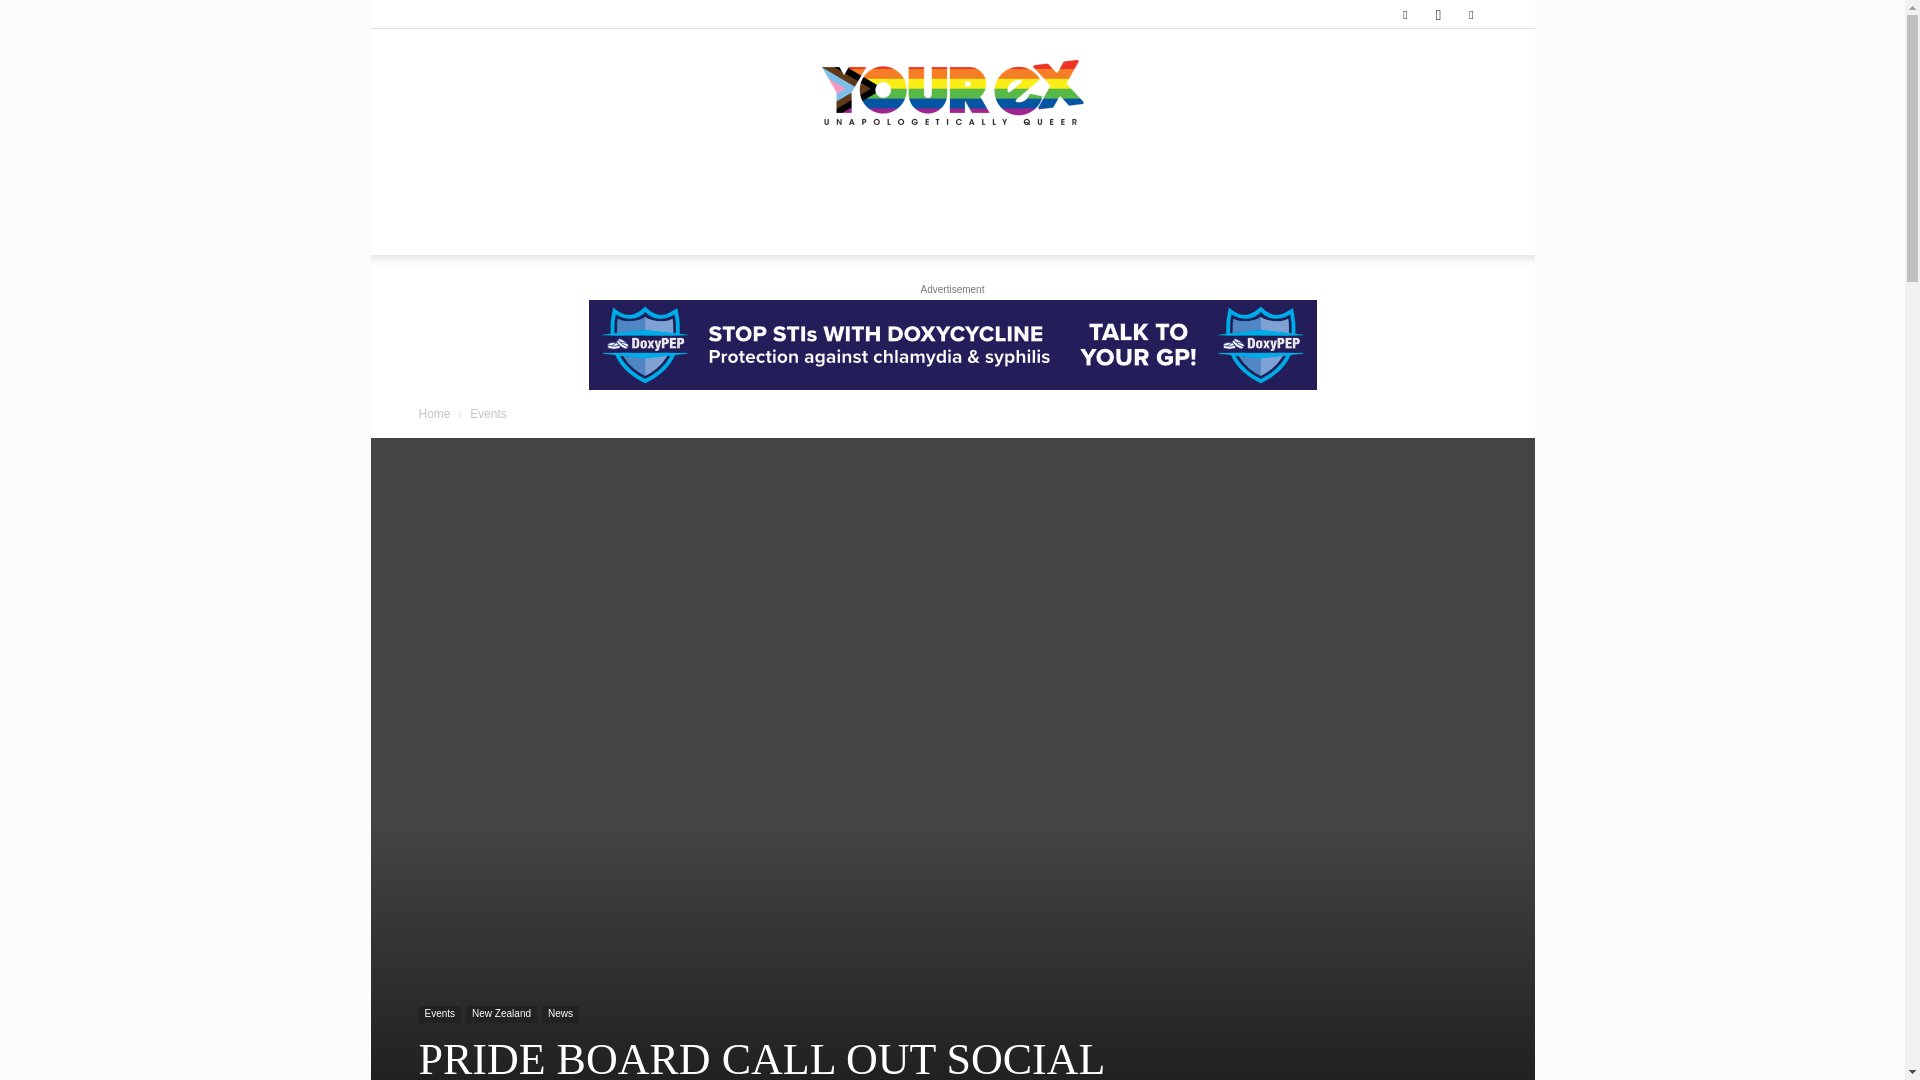 The width and height of the screenshot is (1920, 1080). Describe the element at coordinates (630, 182) in the screenshot. I see `OPINION` at that location.